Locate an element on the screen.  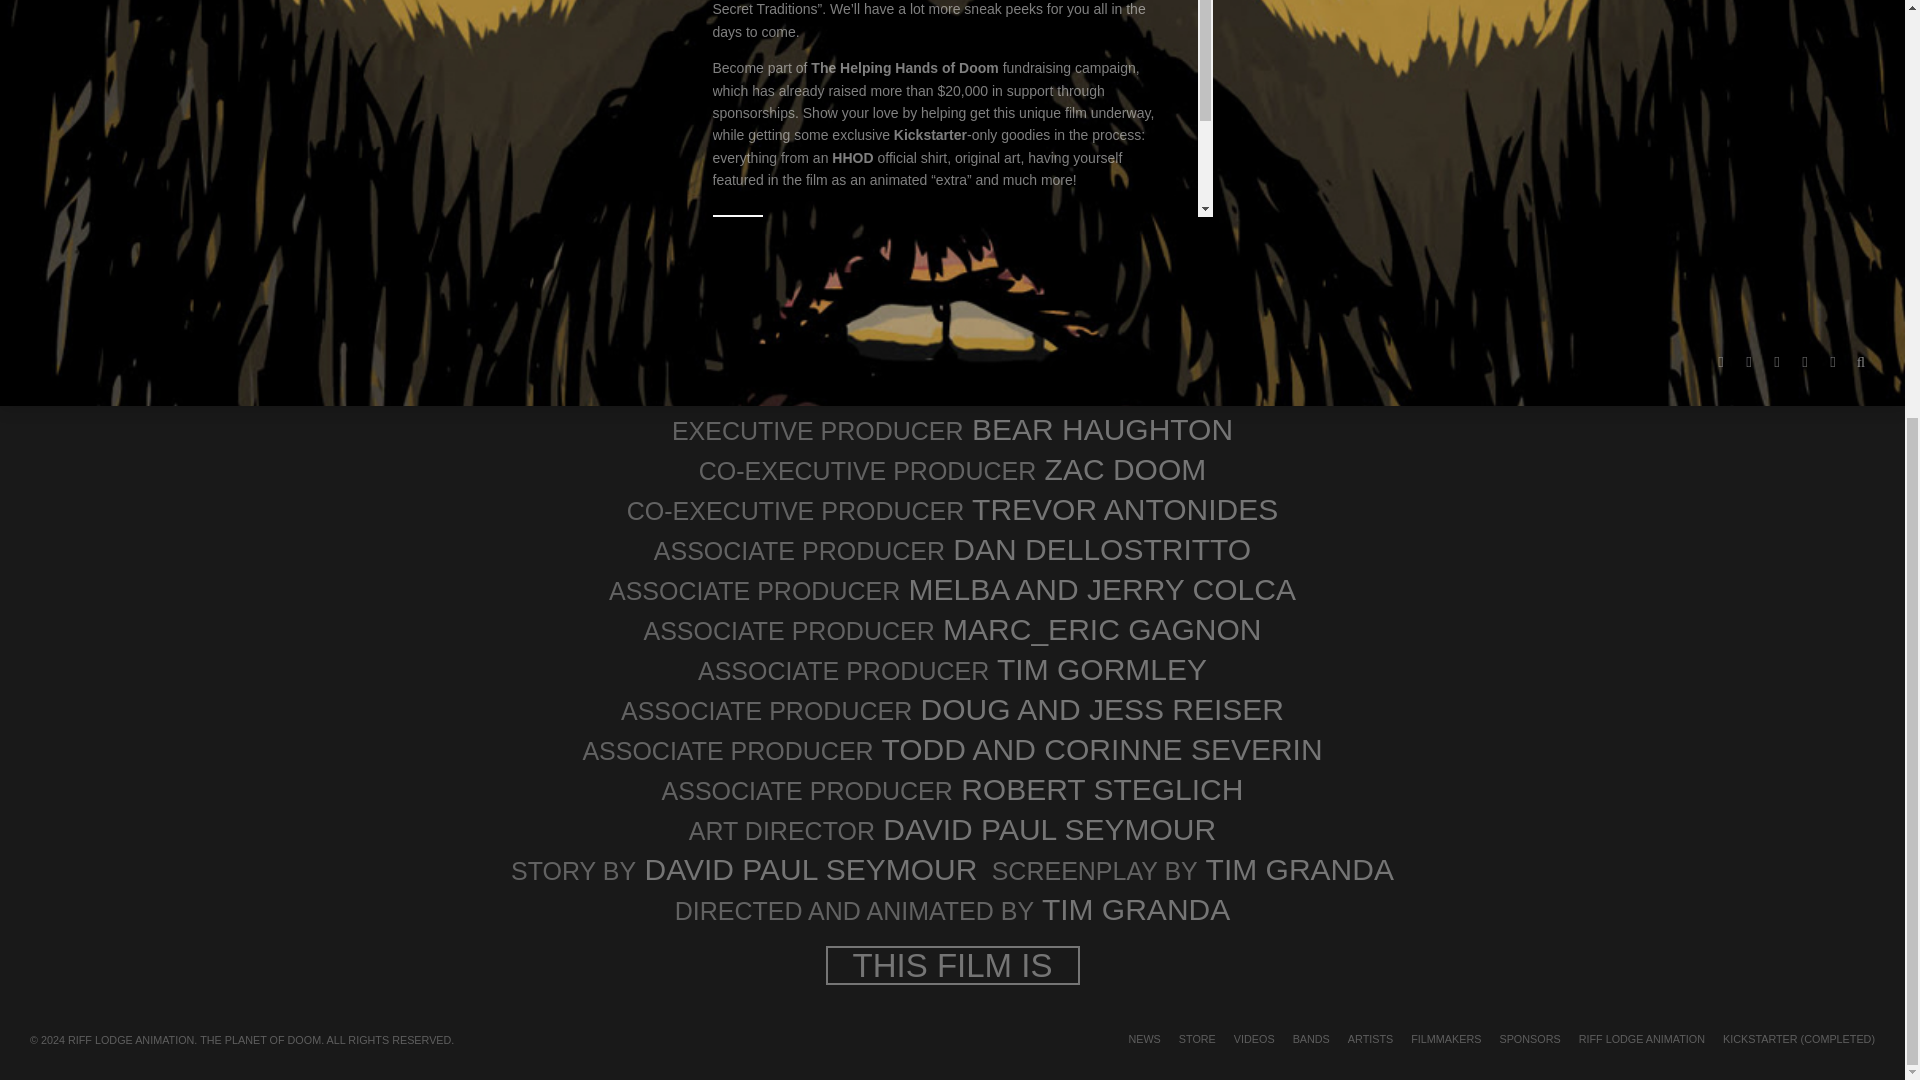
FILMMAKERS is located at coordinates (1446, 364).